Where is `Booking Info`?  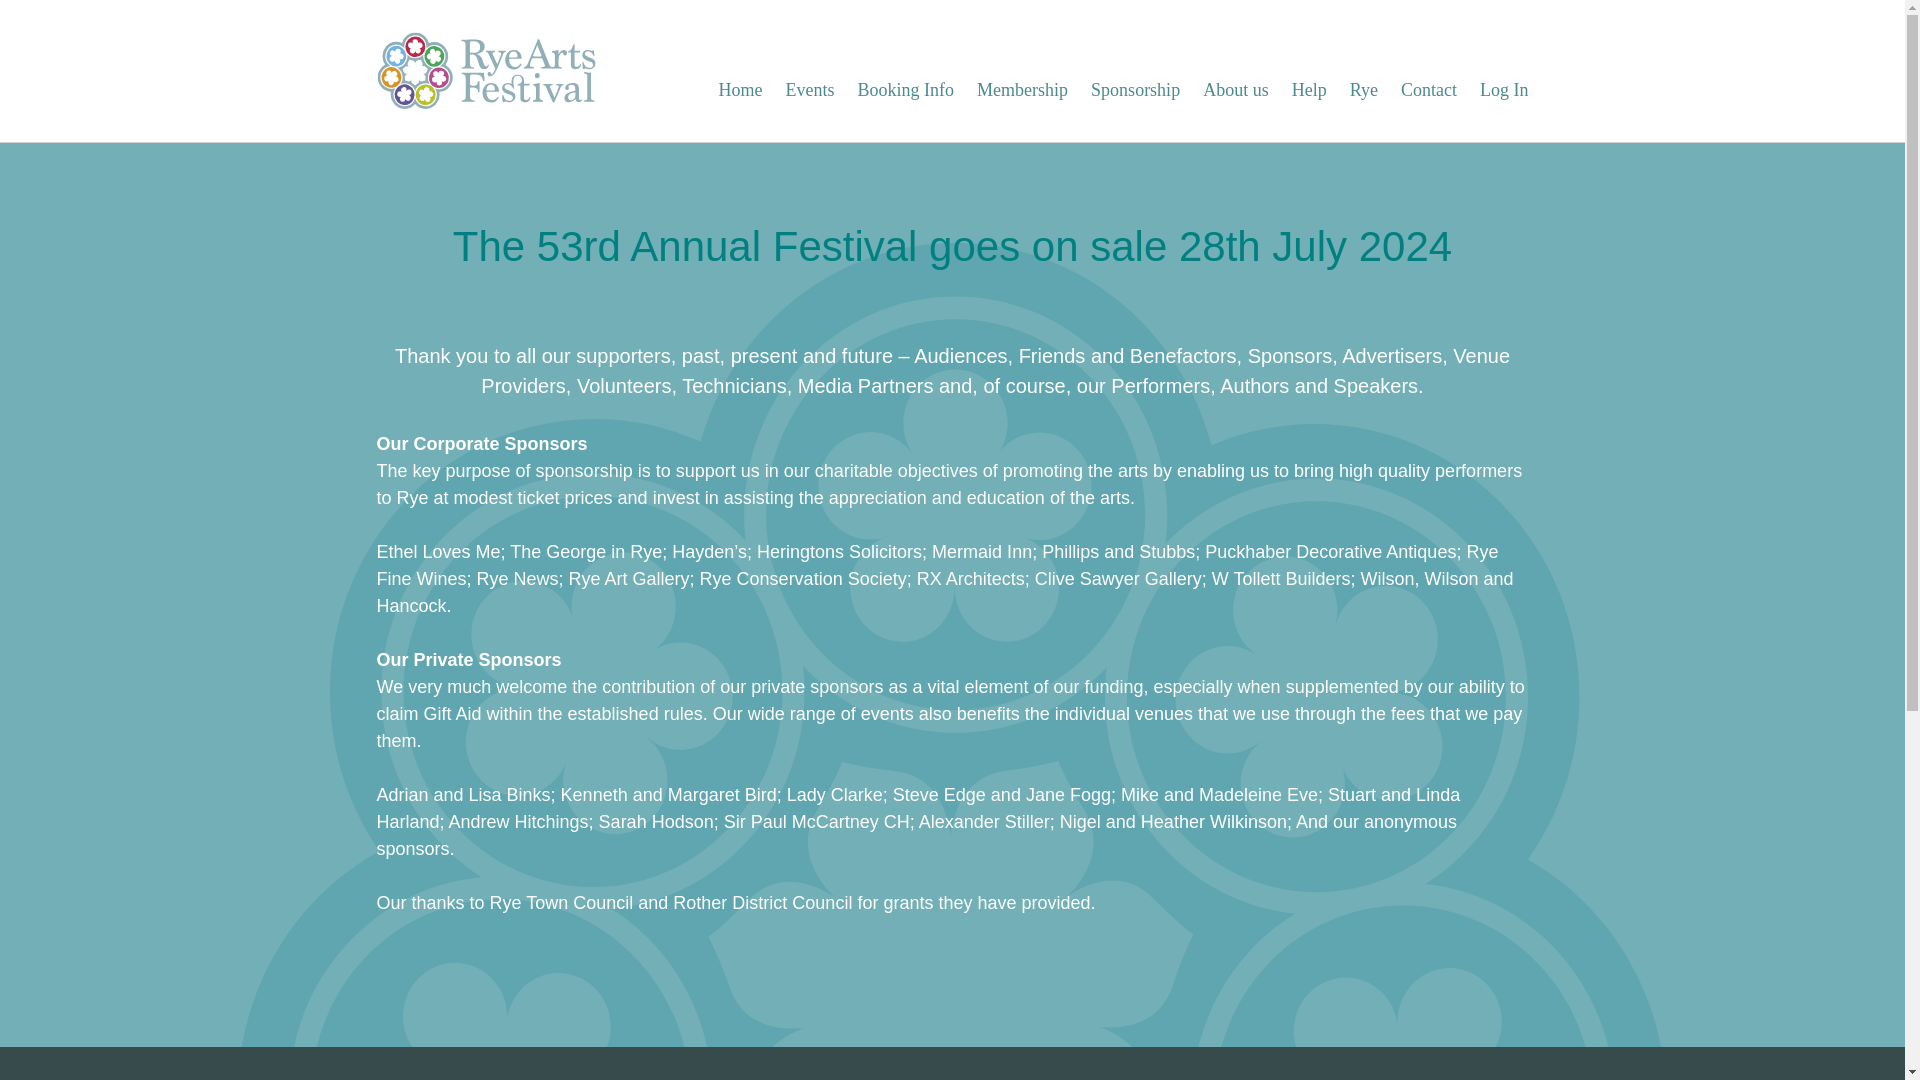
Booking Info is located at coordinates (906, 90).